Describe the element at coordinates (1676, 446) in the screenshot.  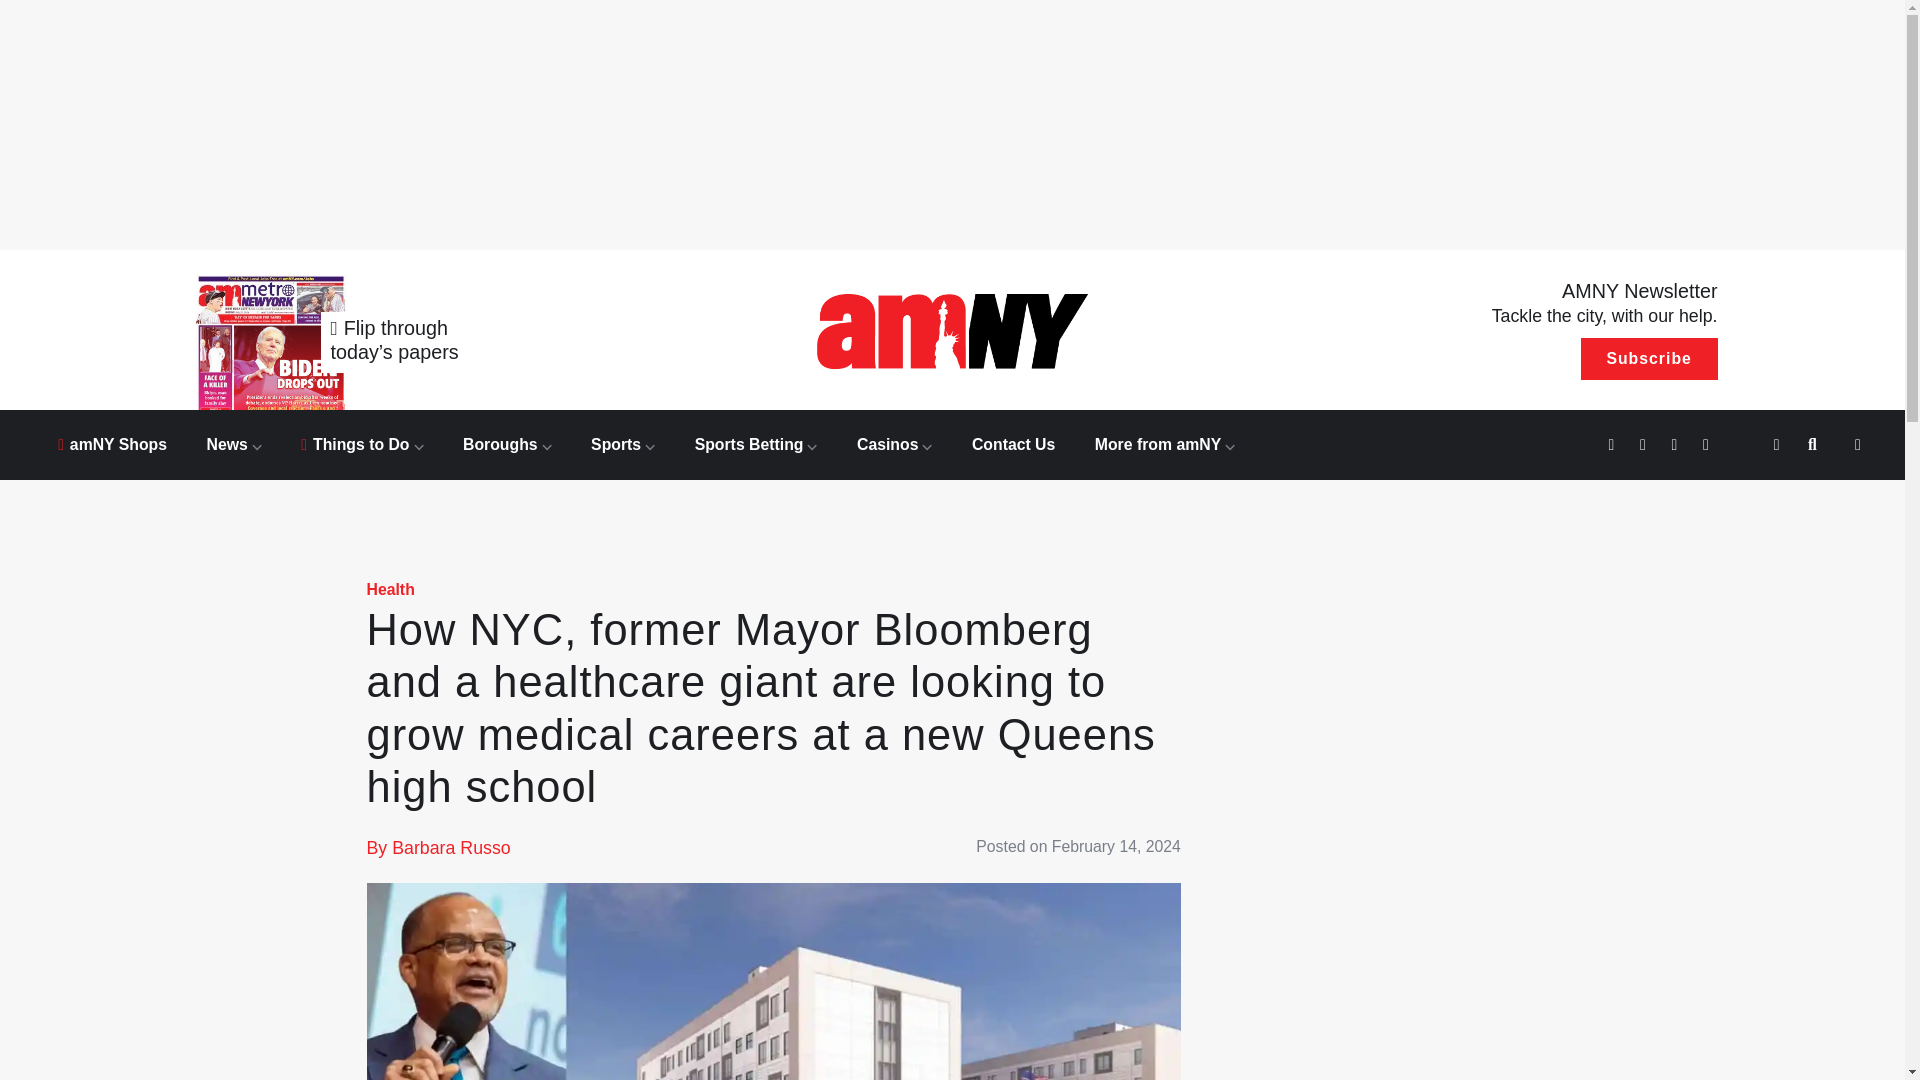
I see `Instagram` at that location.